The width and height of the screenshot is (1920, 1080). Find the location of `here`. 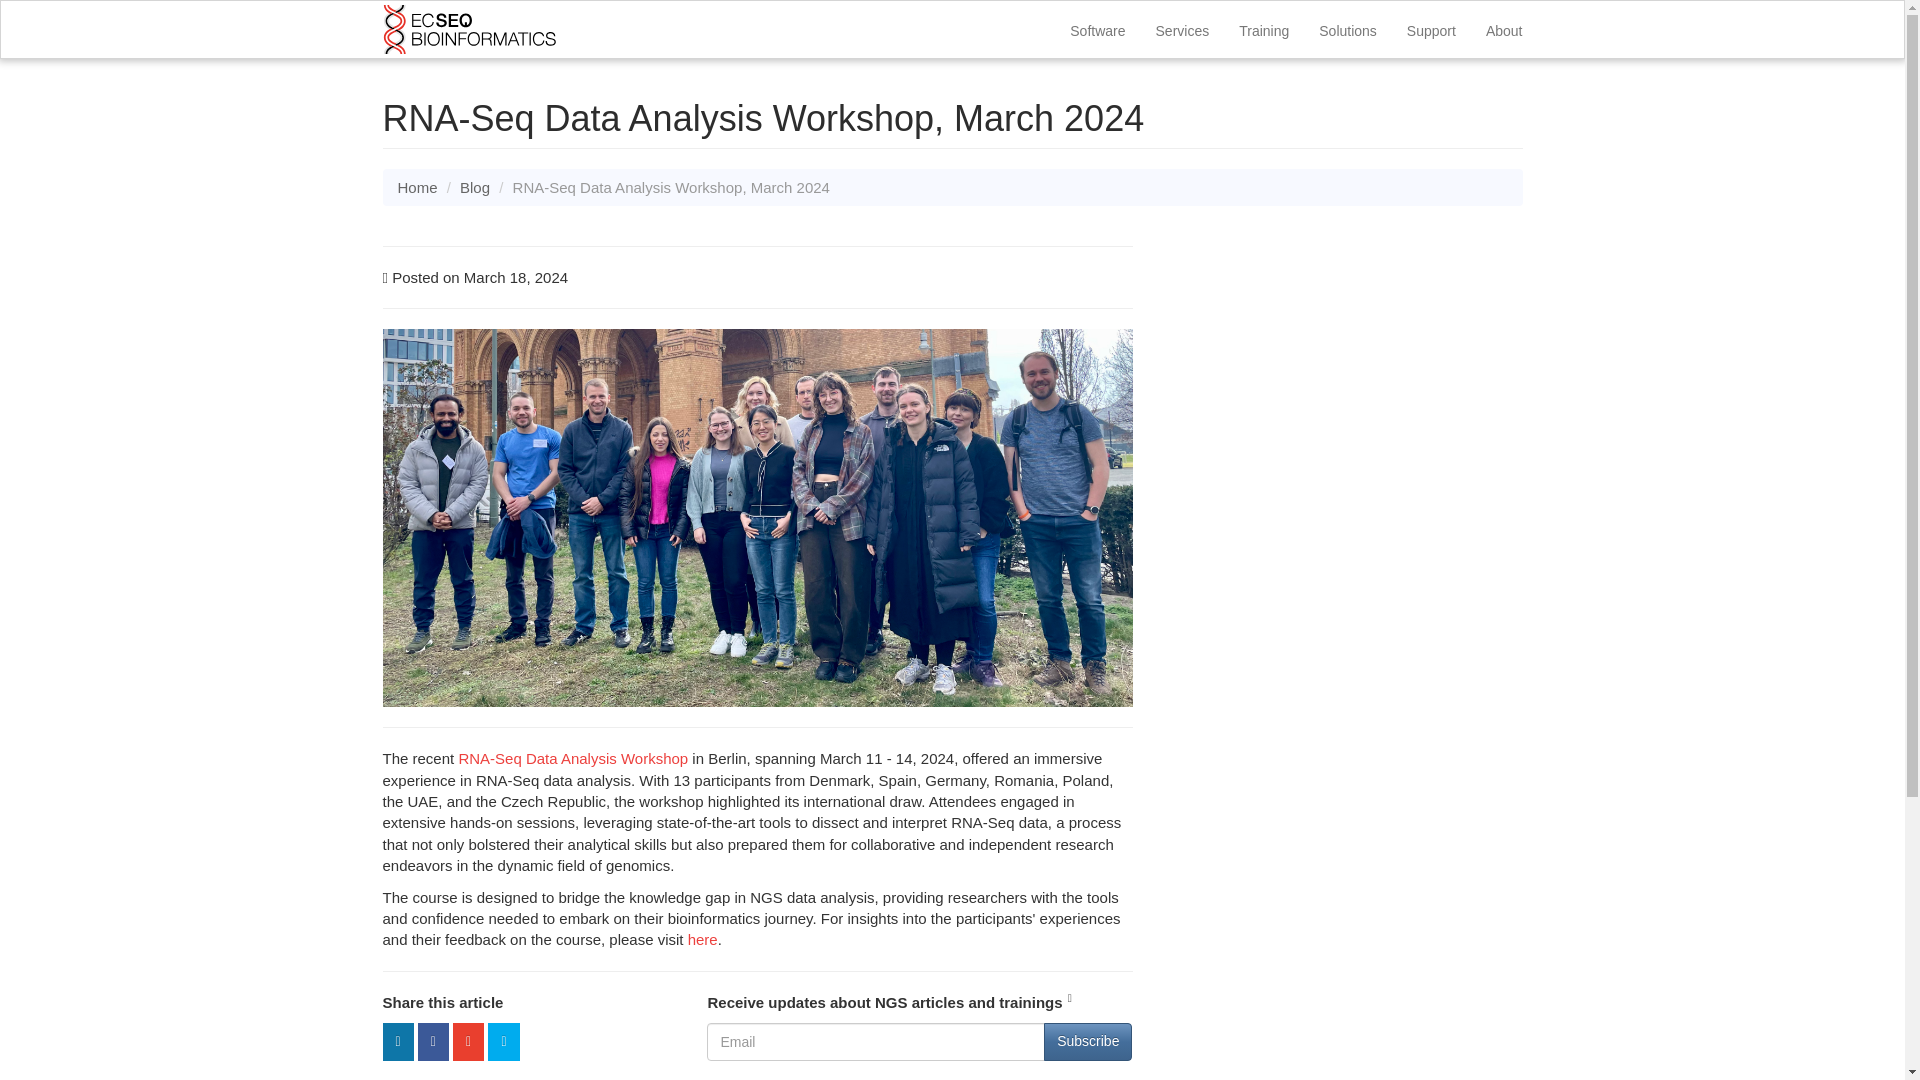

here is located at coordinates (702, 939).